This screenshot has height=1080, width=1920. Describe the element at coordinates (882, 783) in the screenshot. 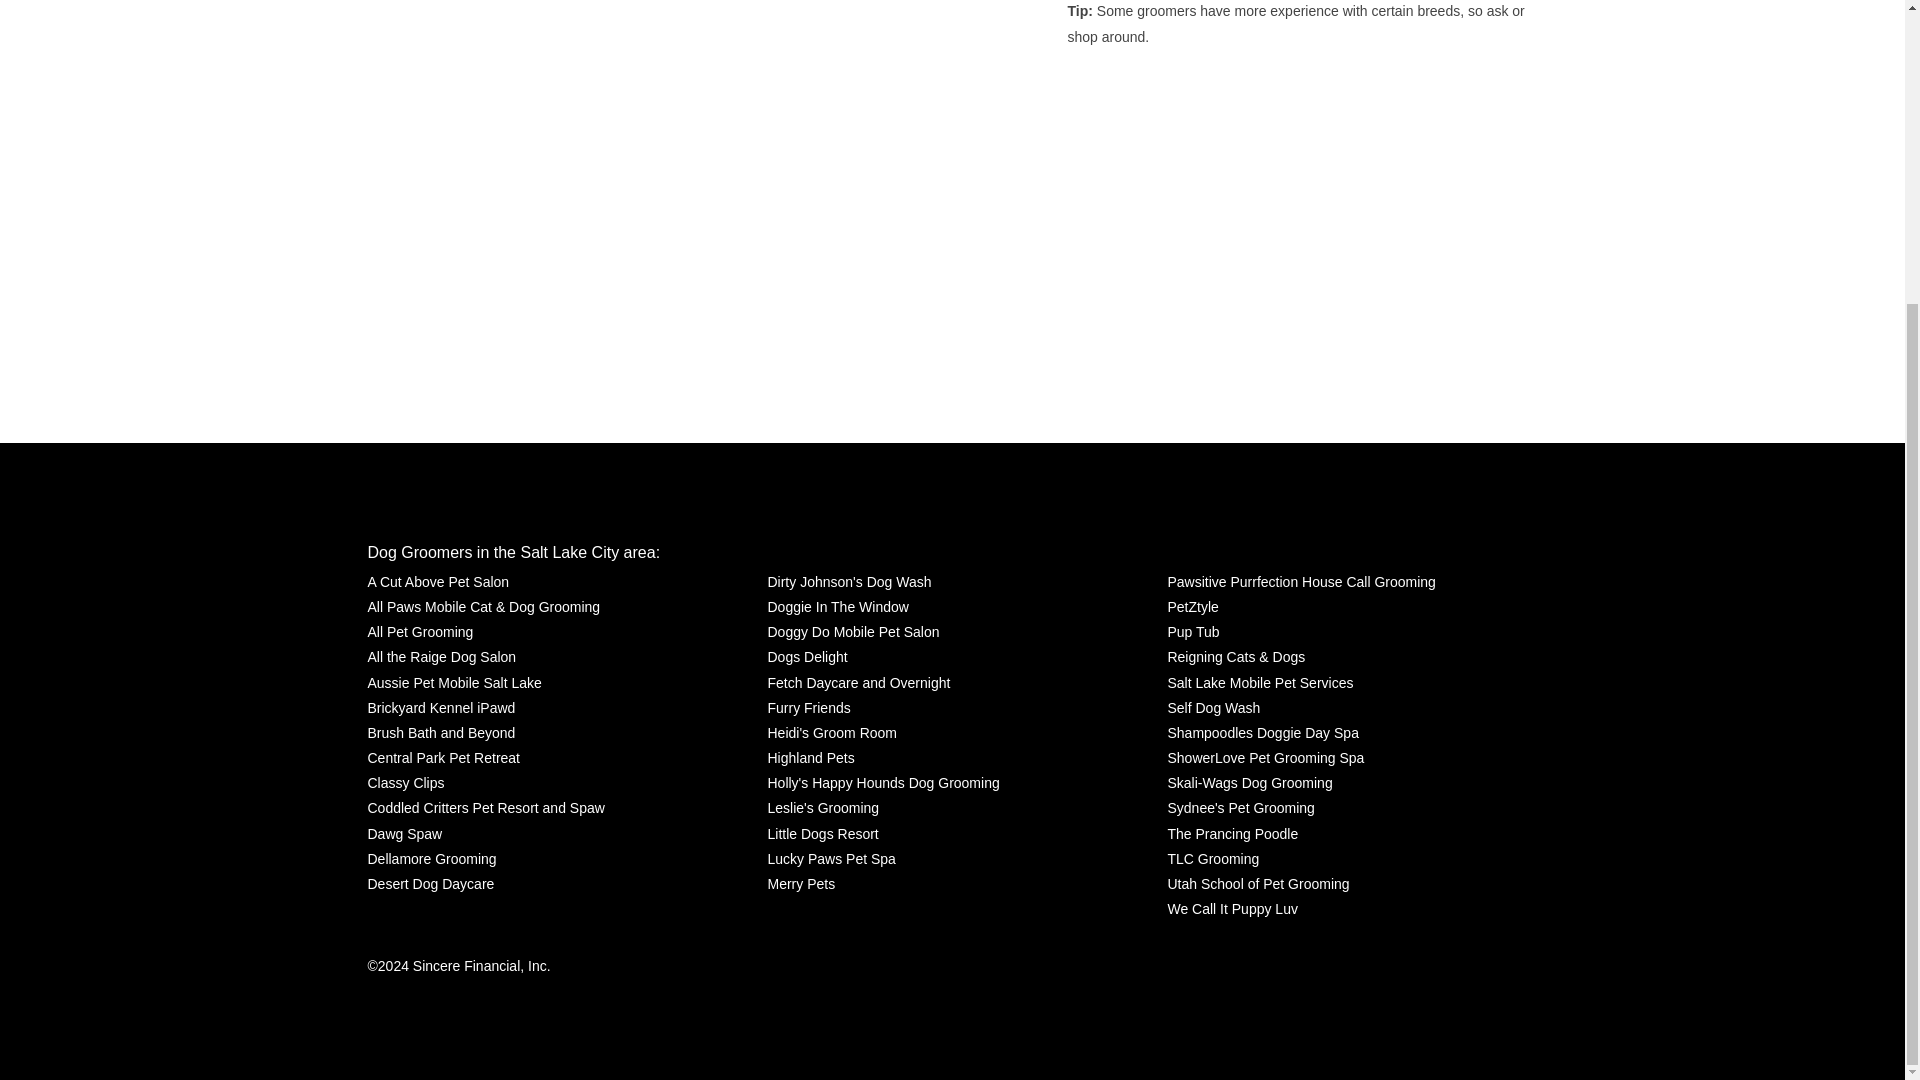

I see `Holly's Happy Hounds Dog Grooming` at that location.